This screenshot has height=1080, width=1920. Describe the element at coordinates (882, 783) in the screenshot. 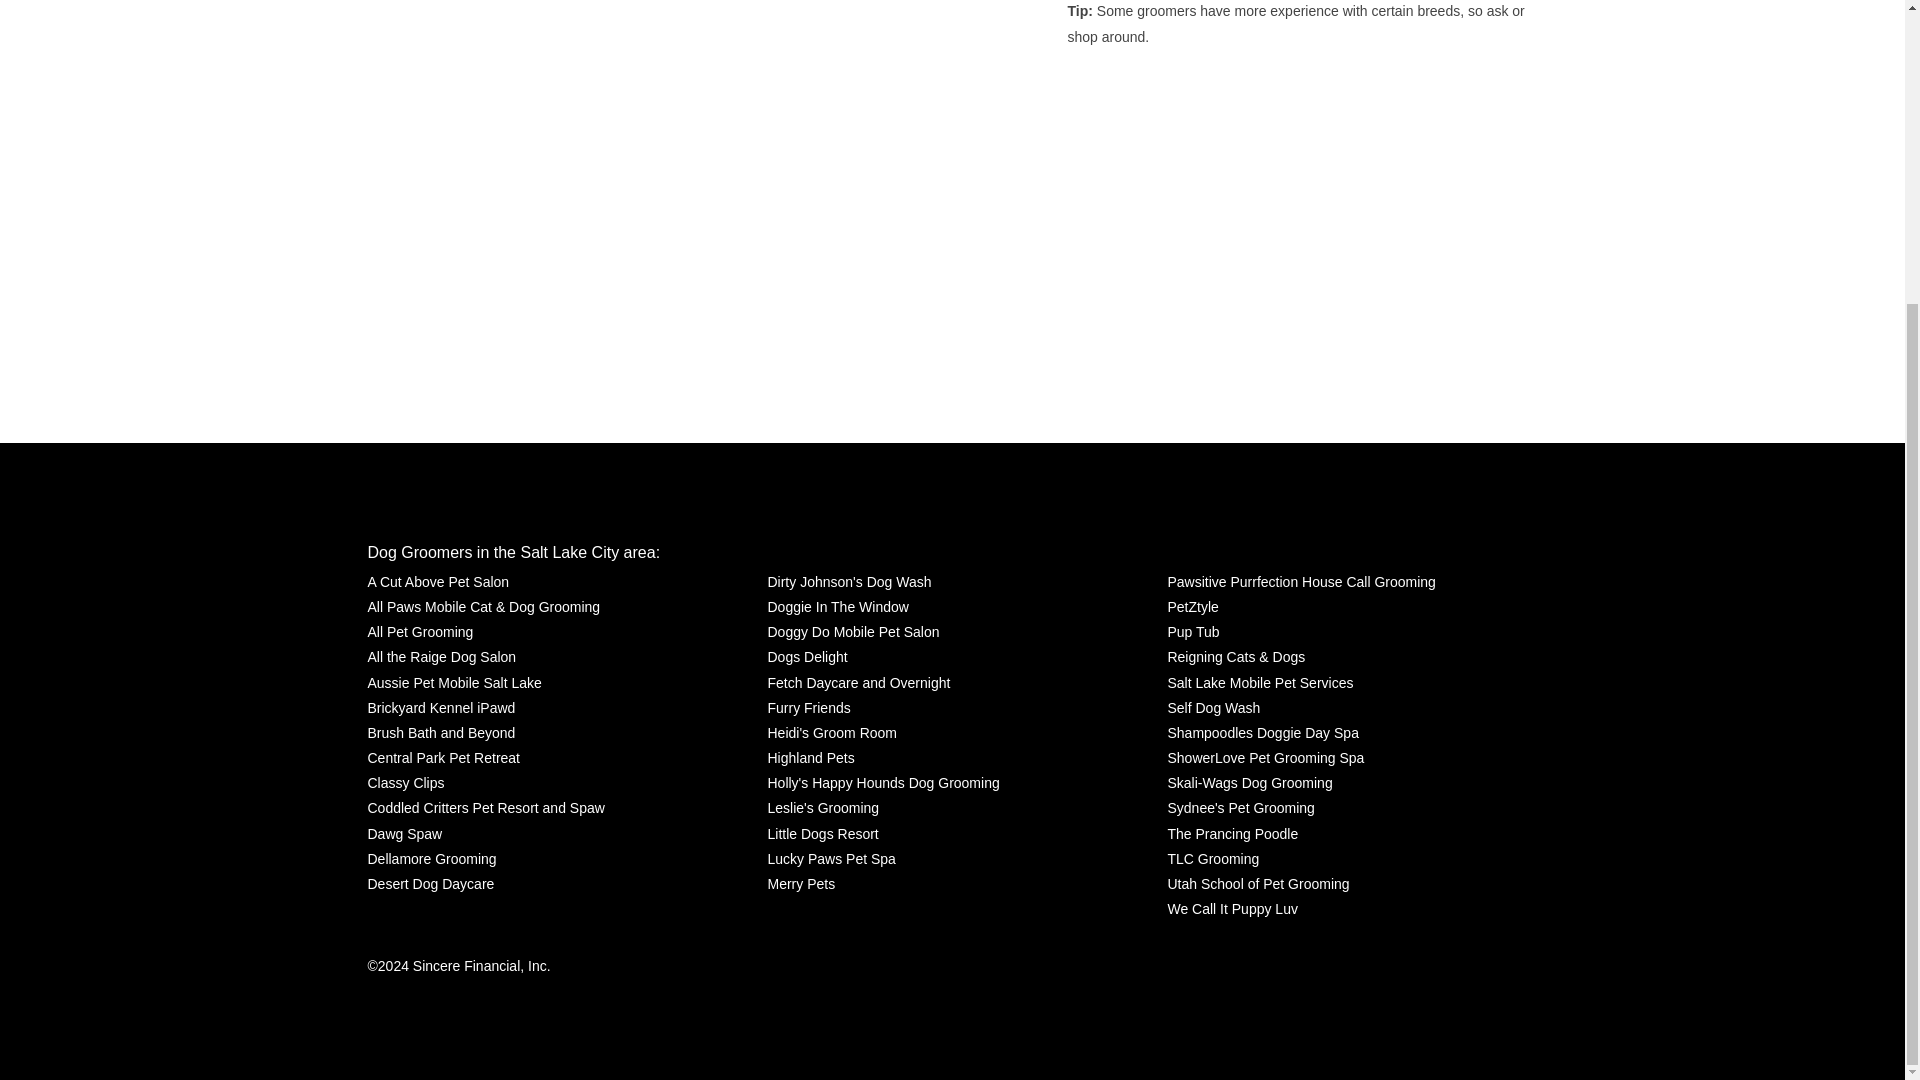

I see `Holly's Happy Hounds Dog Grooming` at that location.